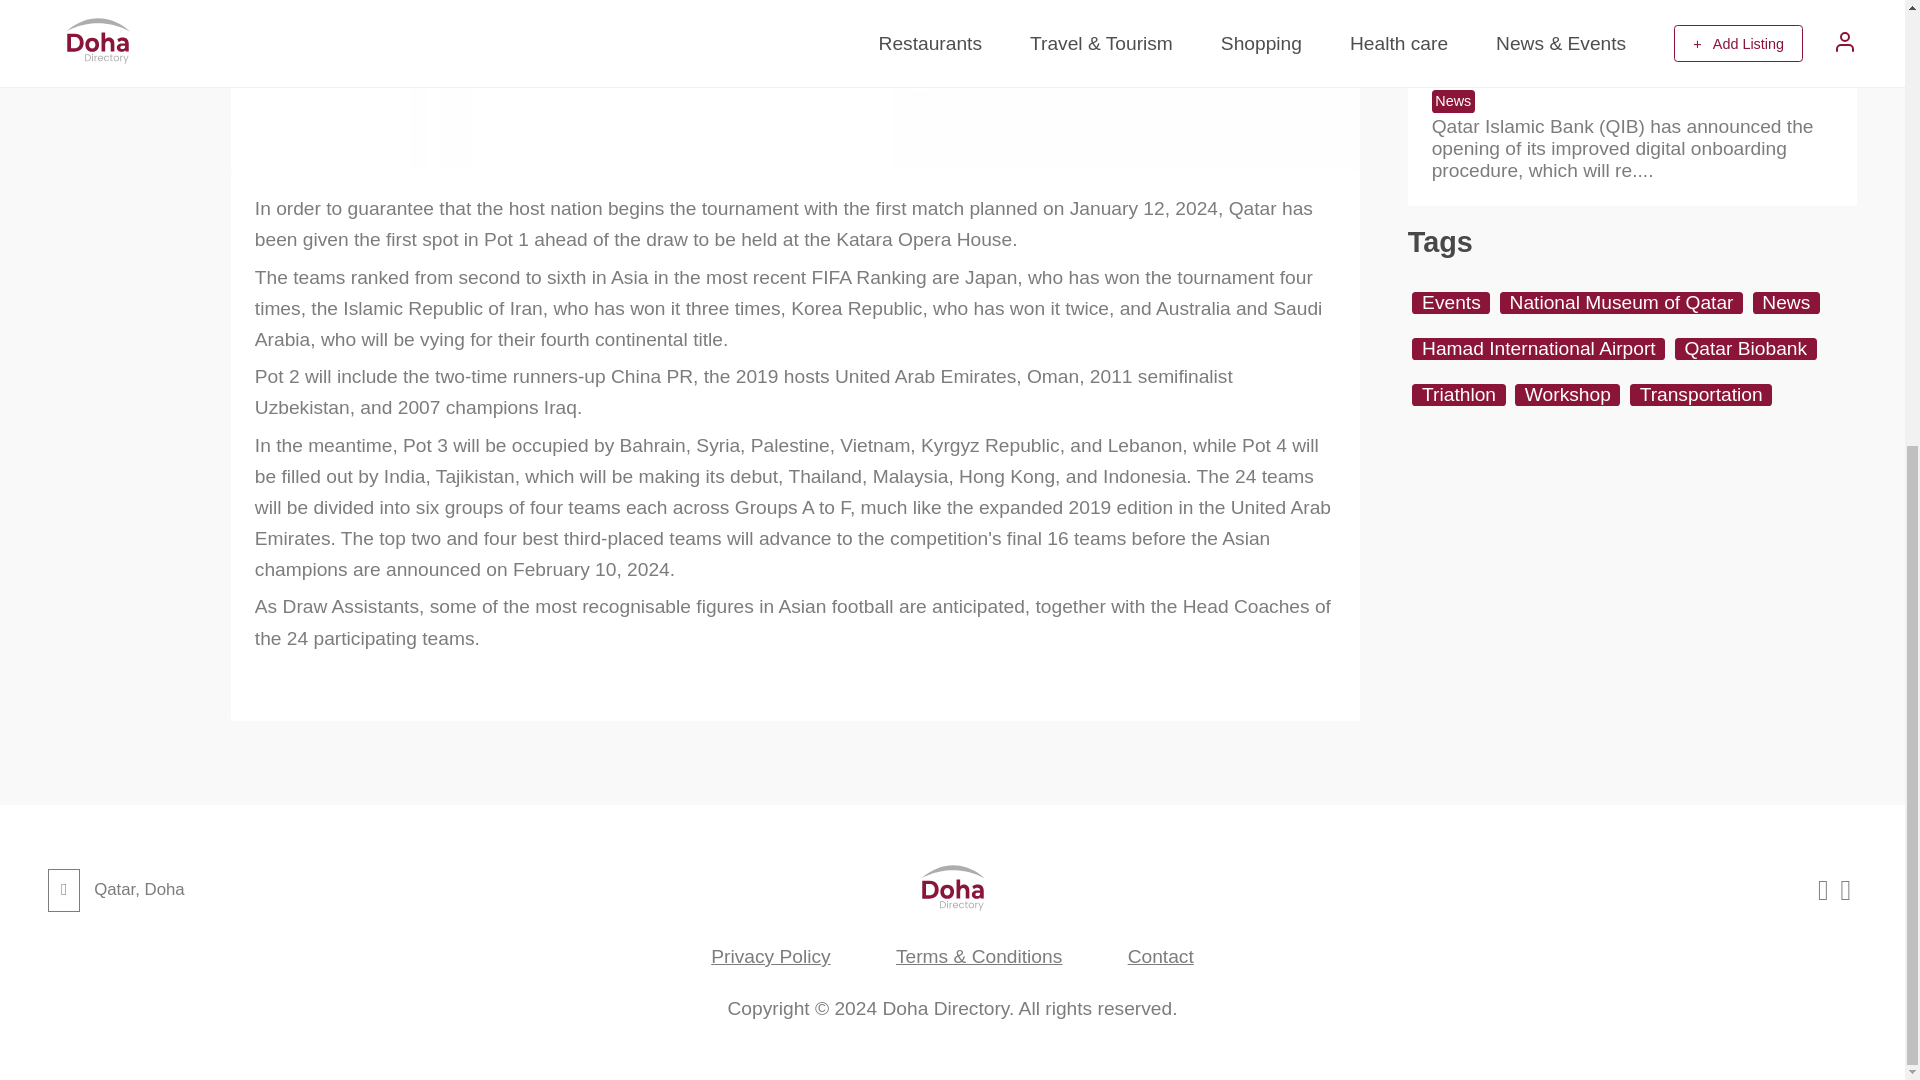  I want to click on Hamad International Airport, so click(1538, 348).